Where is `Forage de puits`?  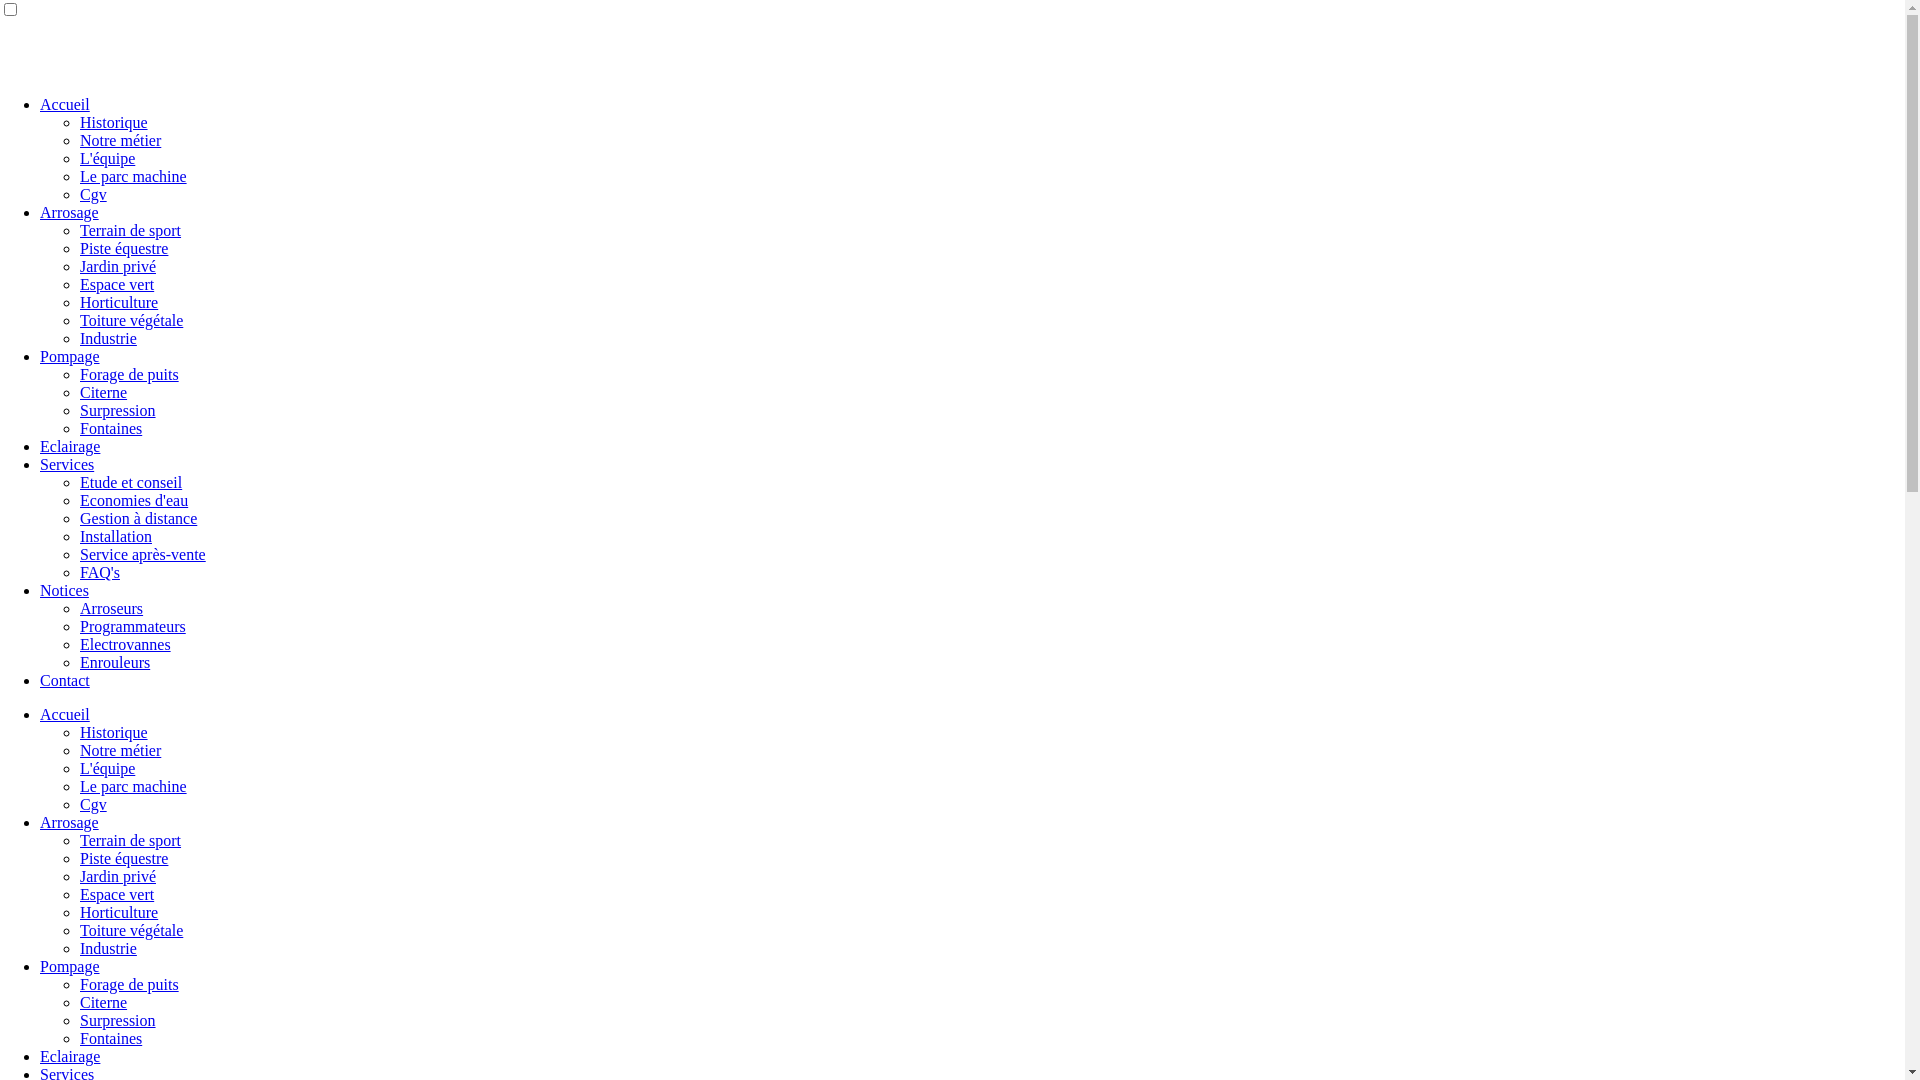
Forage de puits is located at coordinates (130, 374).